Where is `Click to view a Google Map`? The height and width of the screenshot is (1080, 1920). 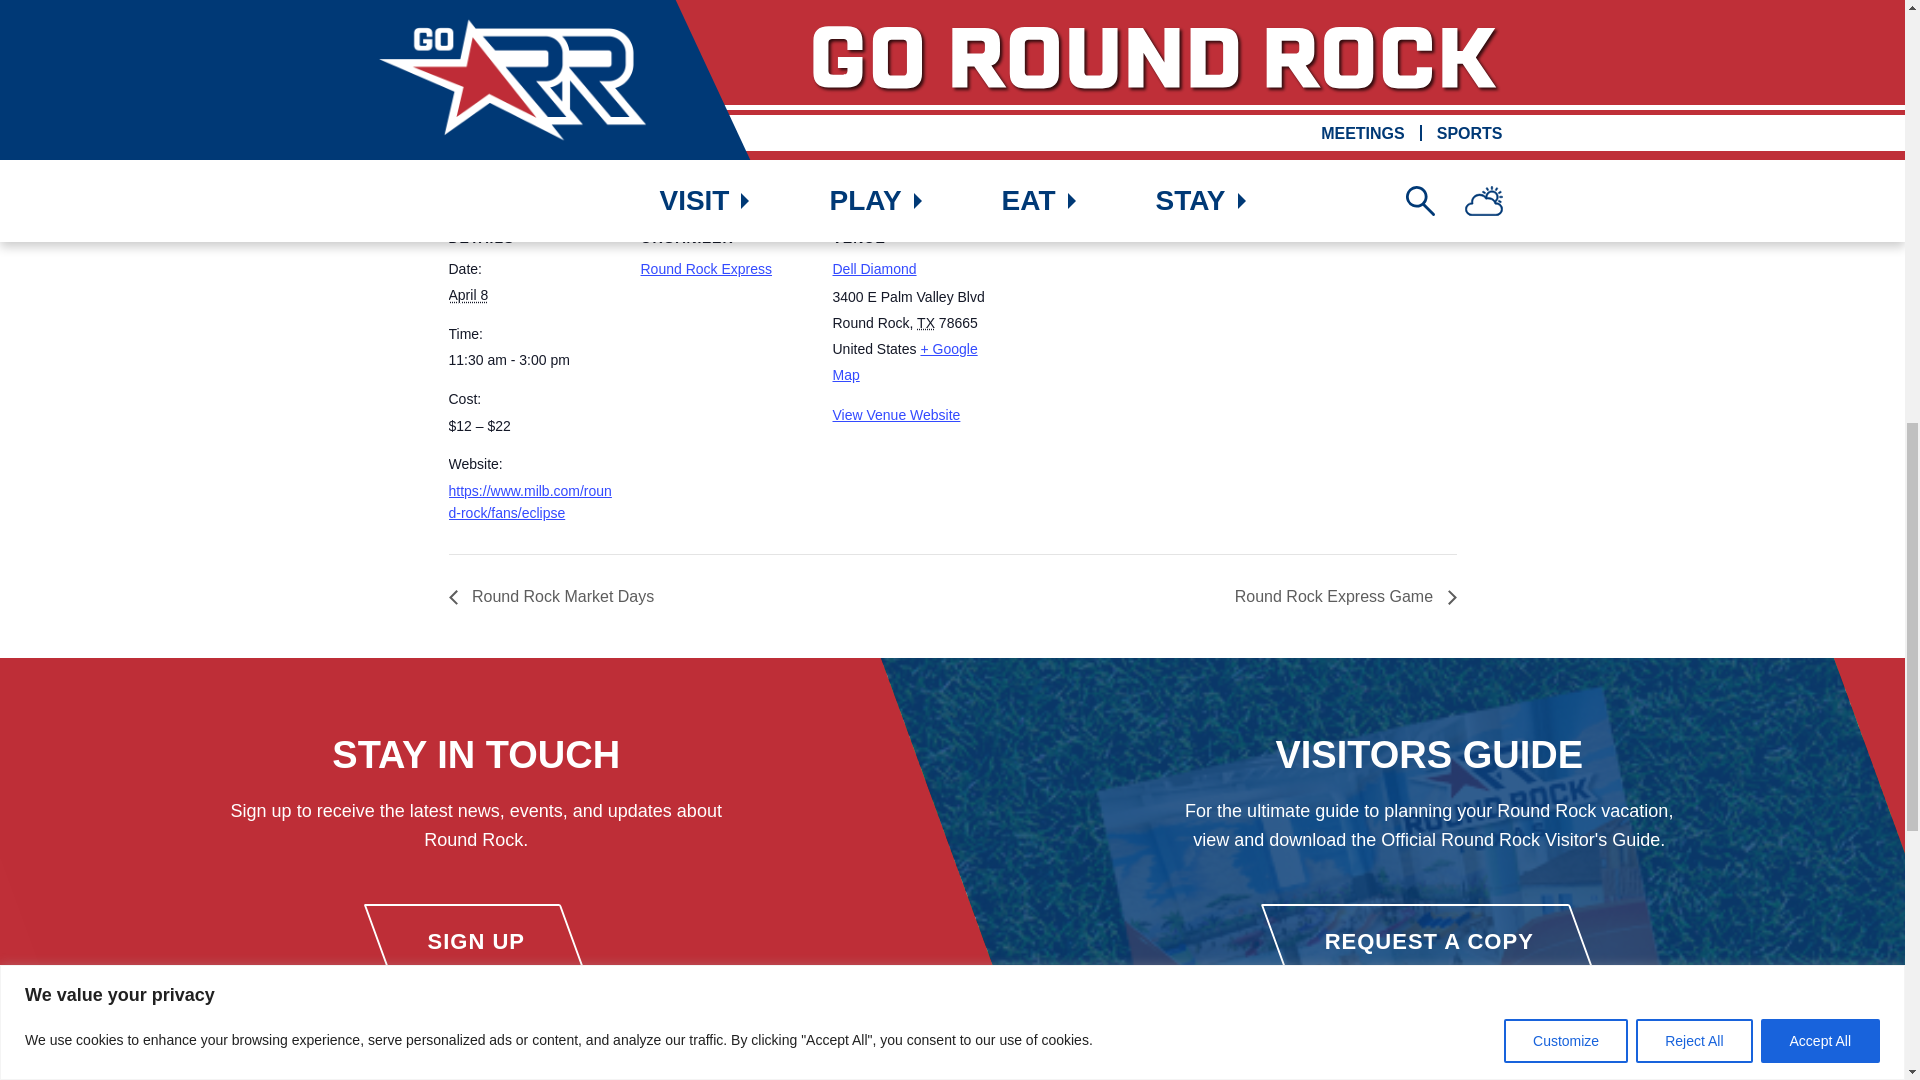 Click to view a Google Map is located at coordinates (904, 362).